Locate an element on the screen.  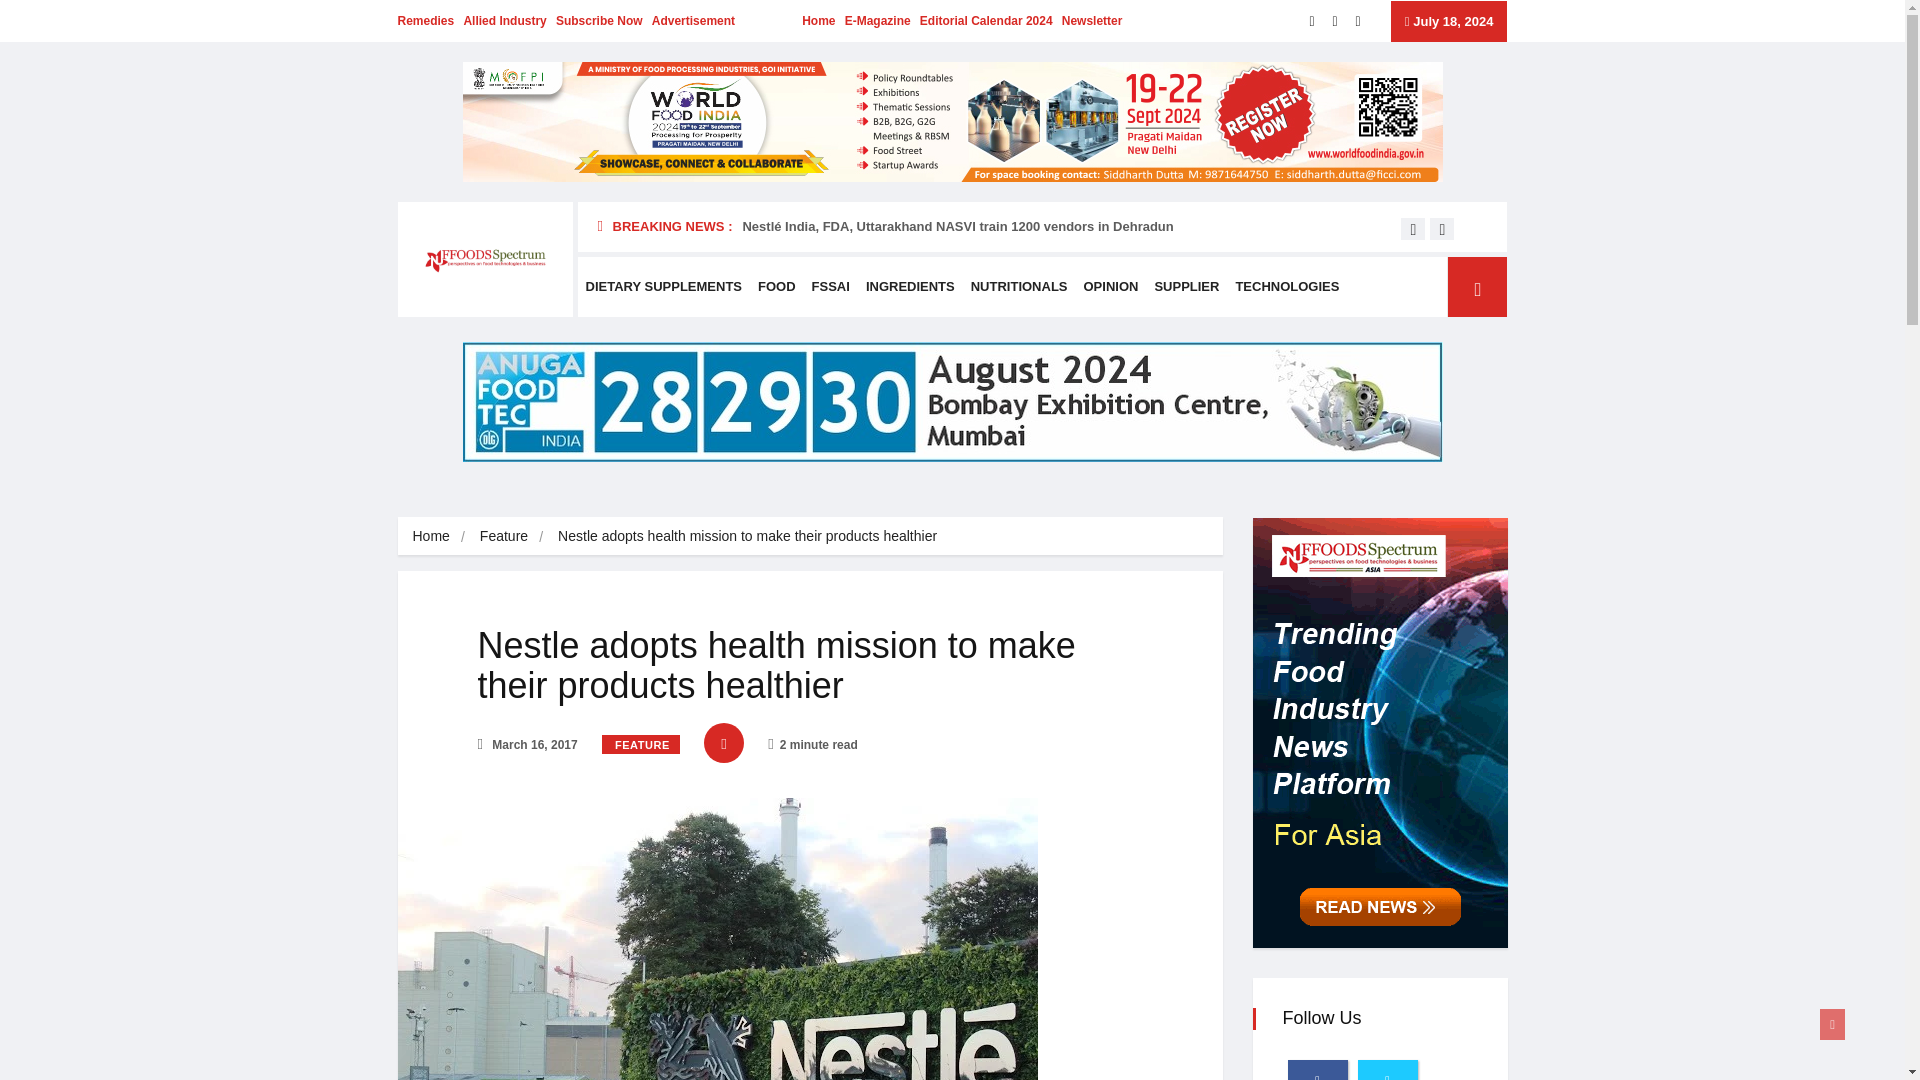
Editorial Calendar 2024 is located at coordinates (986, 21).